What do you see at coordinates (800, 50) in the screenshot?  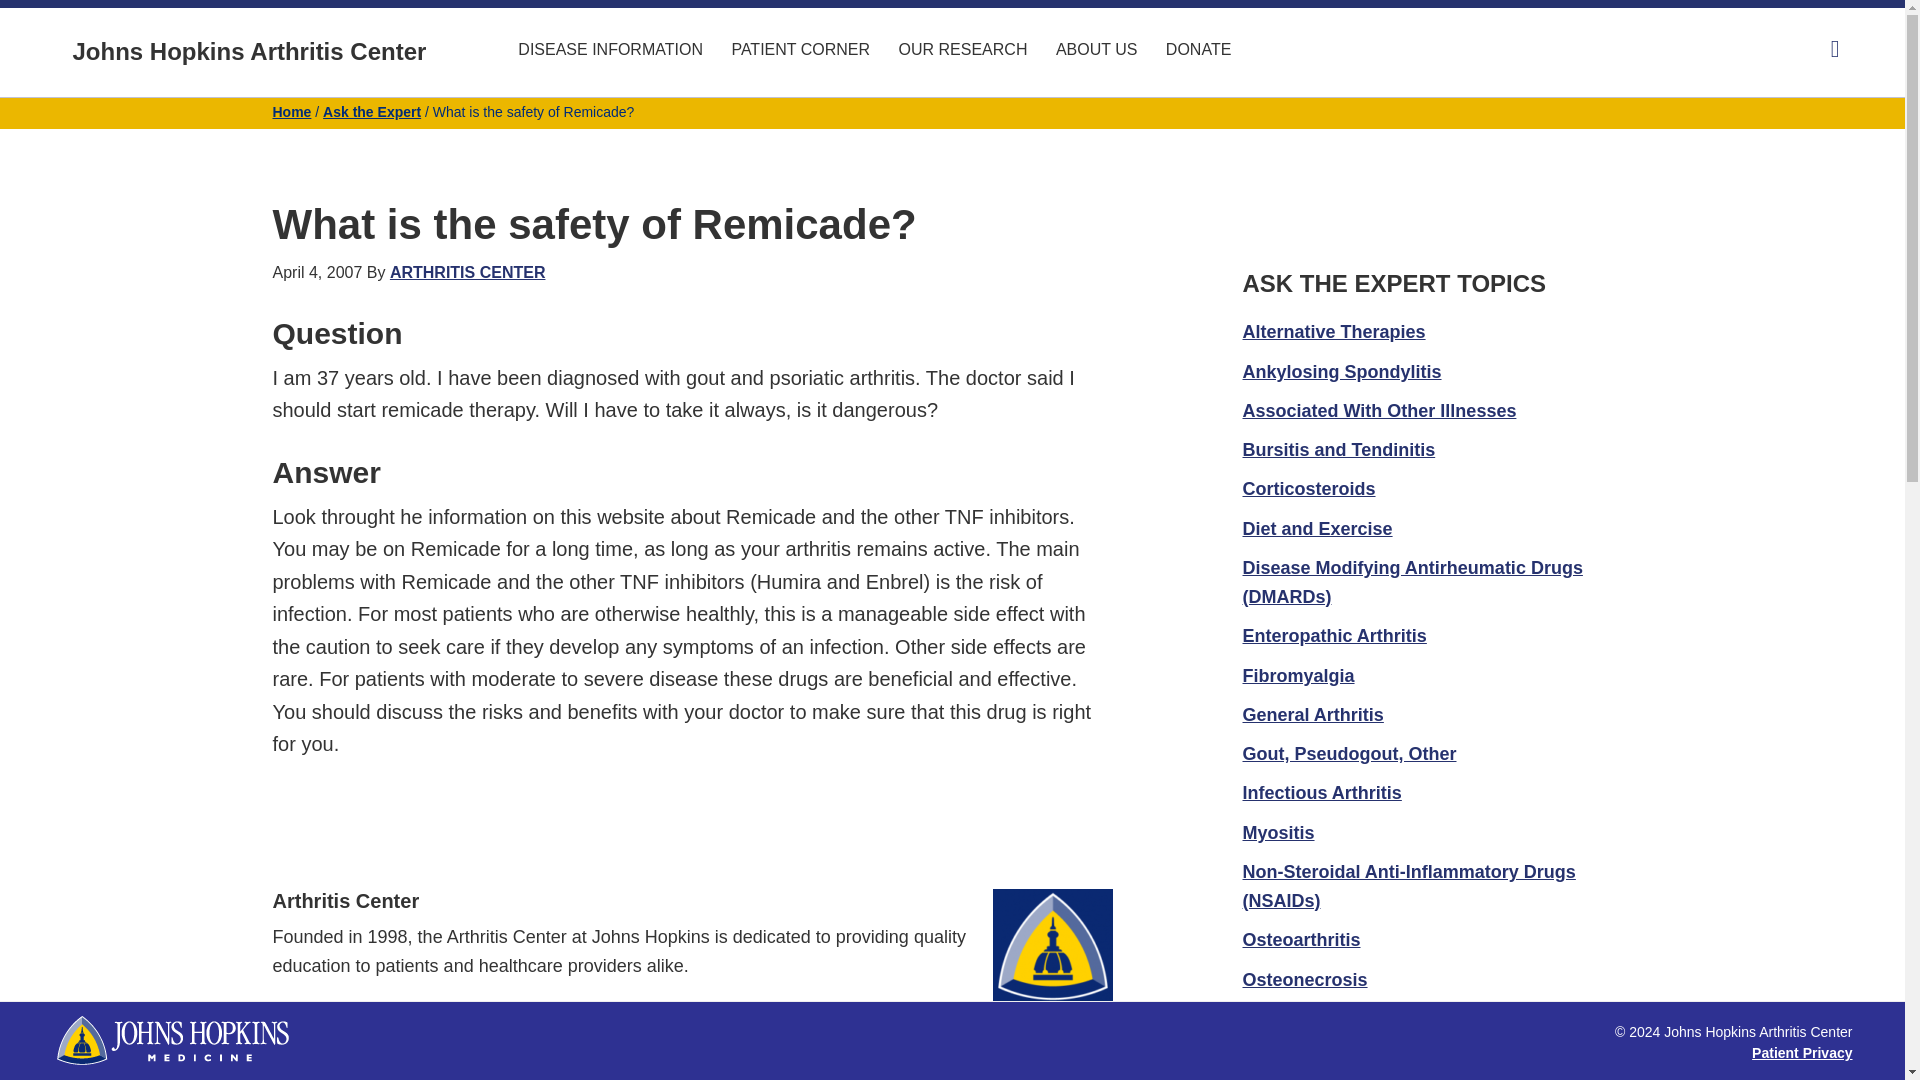 I see `PATIENT CORNER` at bounding box center [800, 50].